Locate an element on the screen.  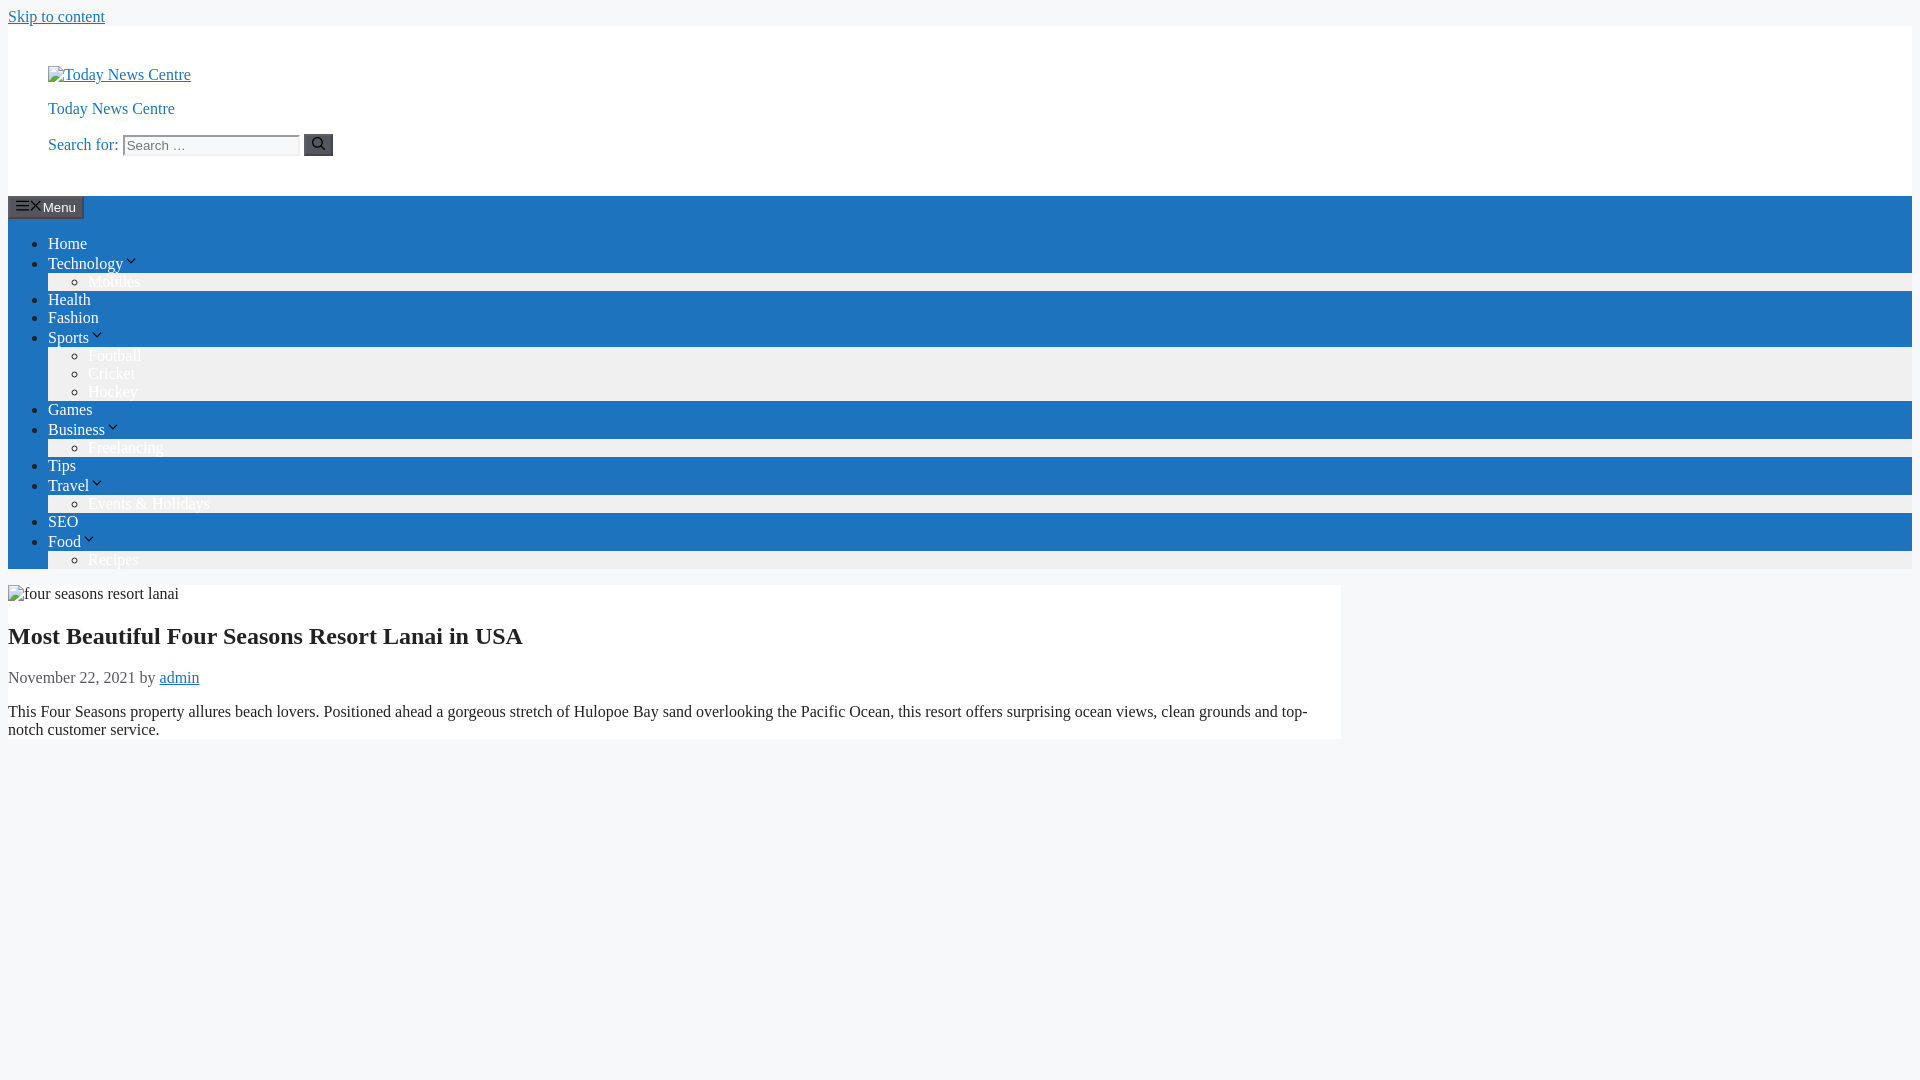
Cricket is located at coordinates (111, 374).